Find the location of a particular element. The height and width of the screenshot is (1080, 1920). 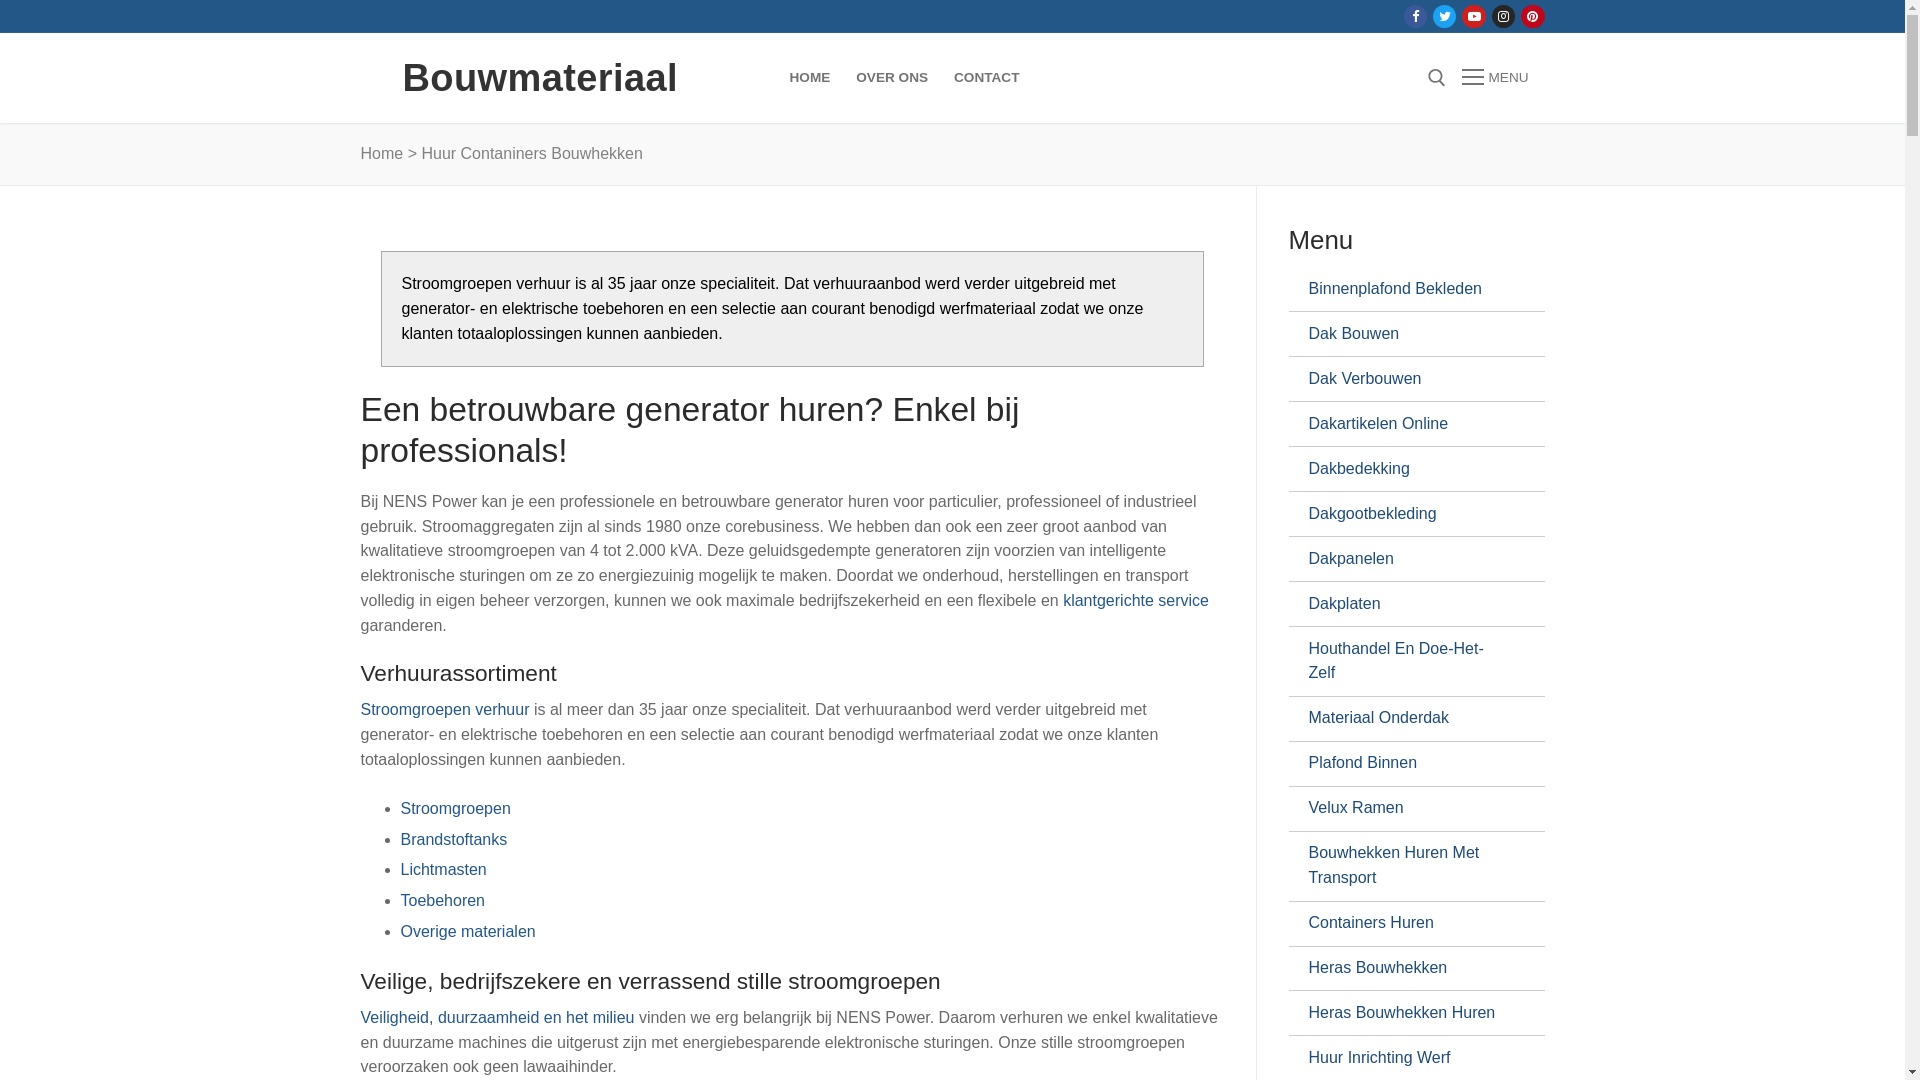

Houthandel En Doe-Het-Zelf is located at coordinates (1408, 662).